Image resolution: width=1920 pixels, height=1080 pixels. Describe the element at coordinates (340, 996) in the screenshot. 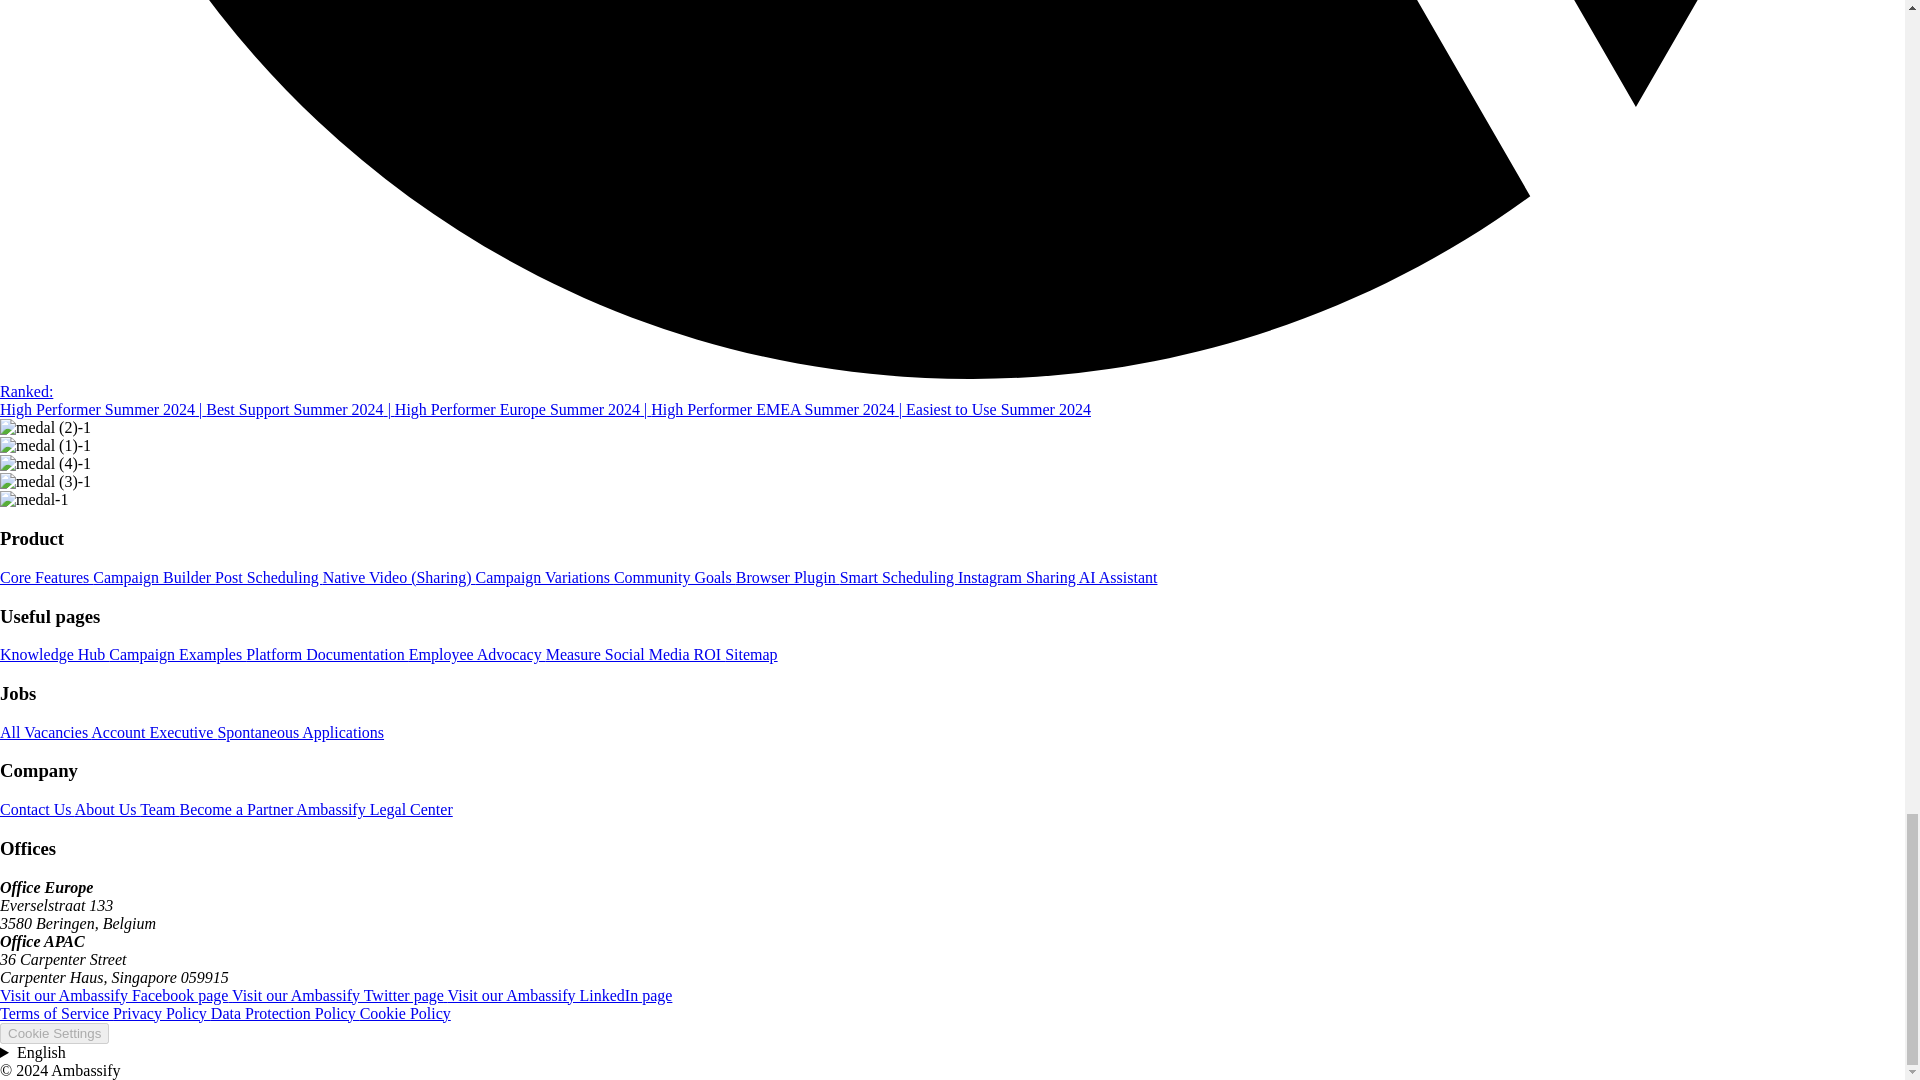

I see `Visit our Ambassify Twitter page` at that location.